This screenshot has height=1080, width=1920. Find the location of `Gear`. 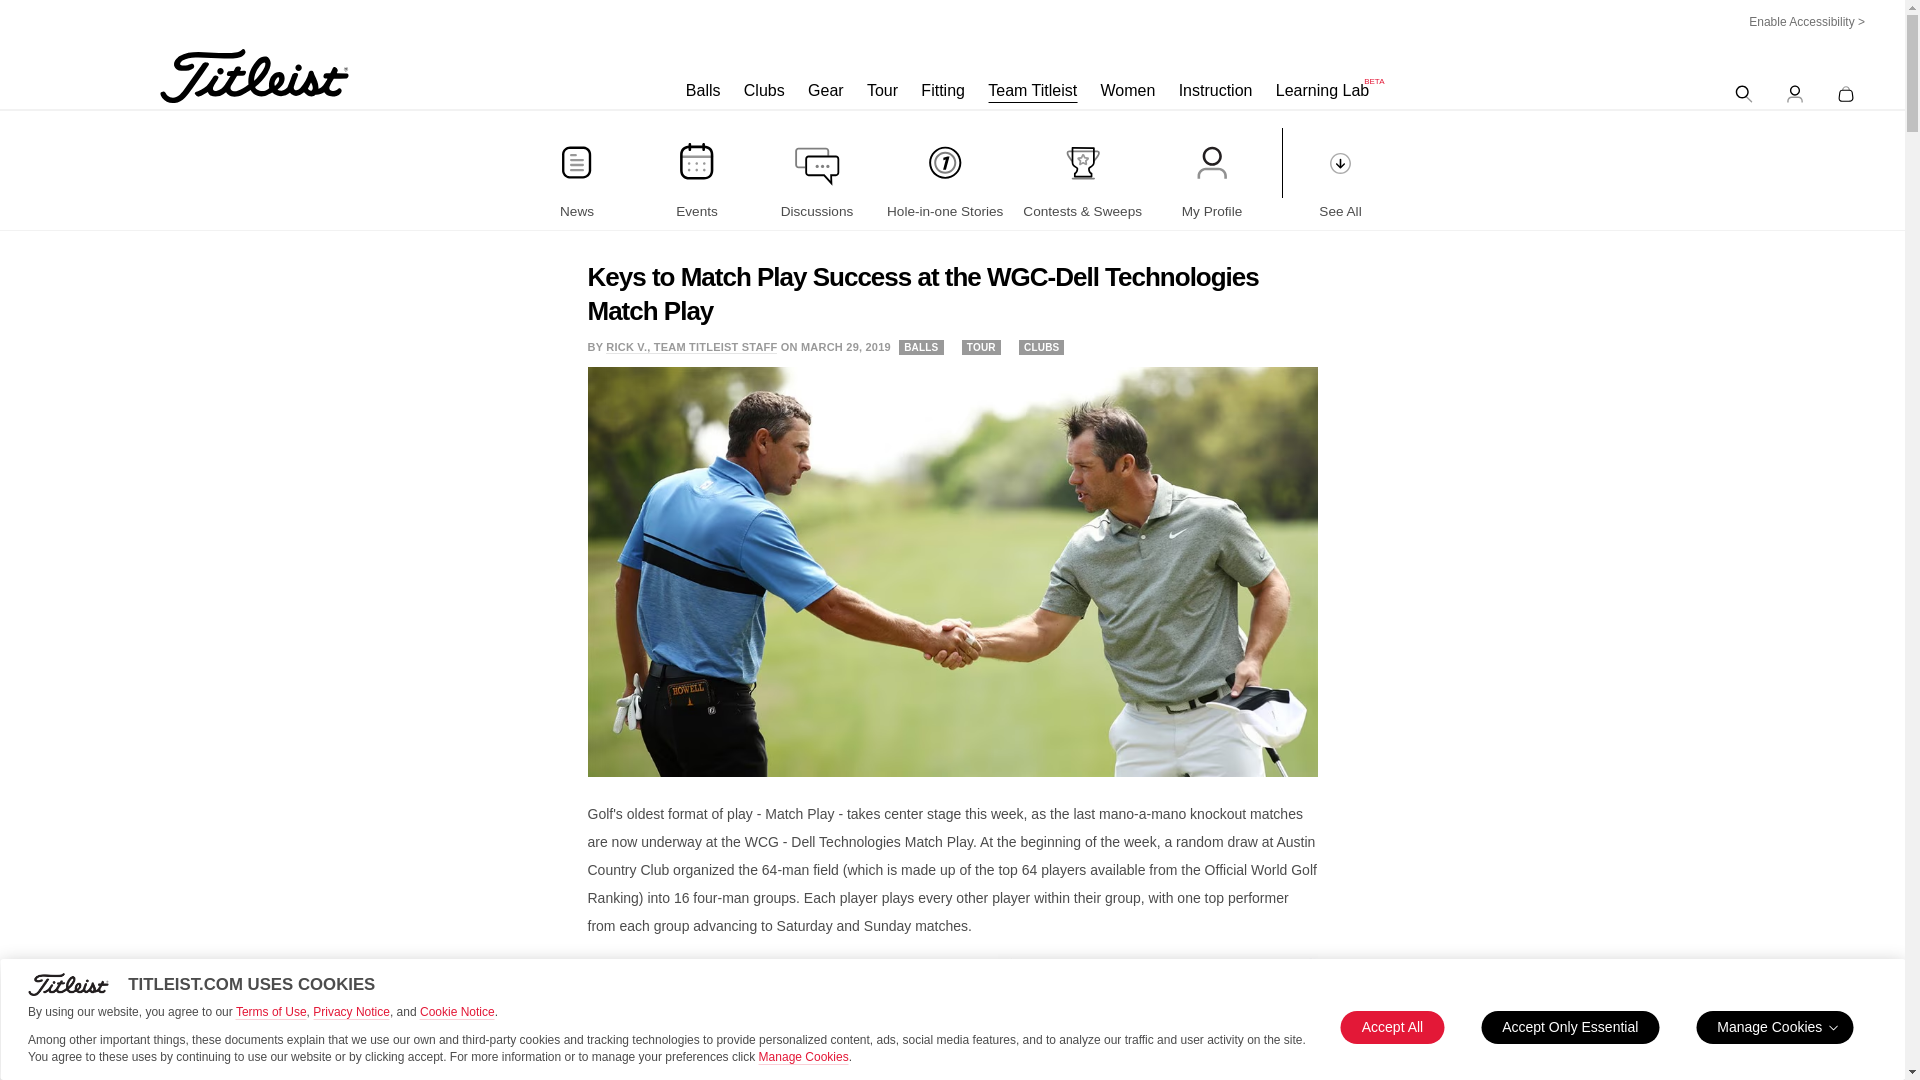

Gear is located at coordinates (826, 91).